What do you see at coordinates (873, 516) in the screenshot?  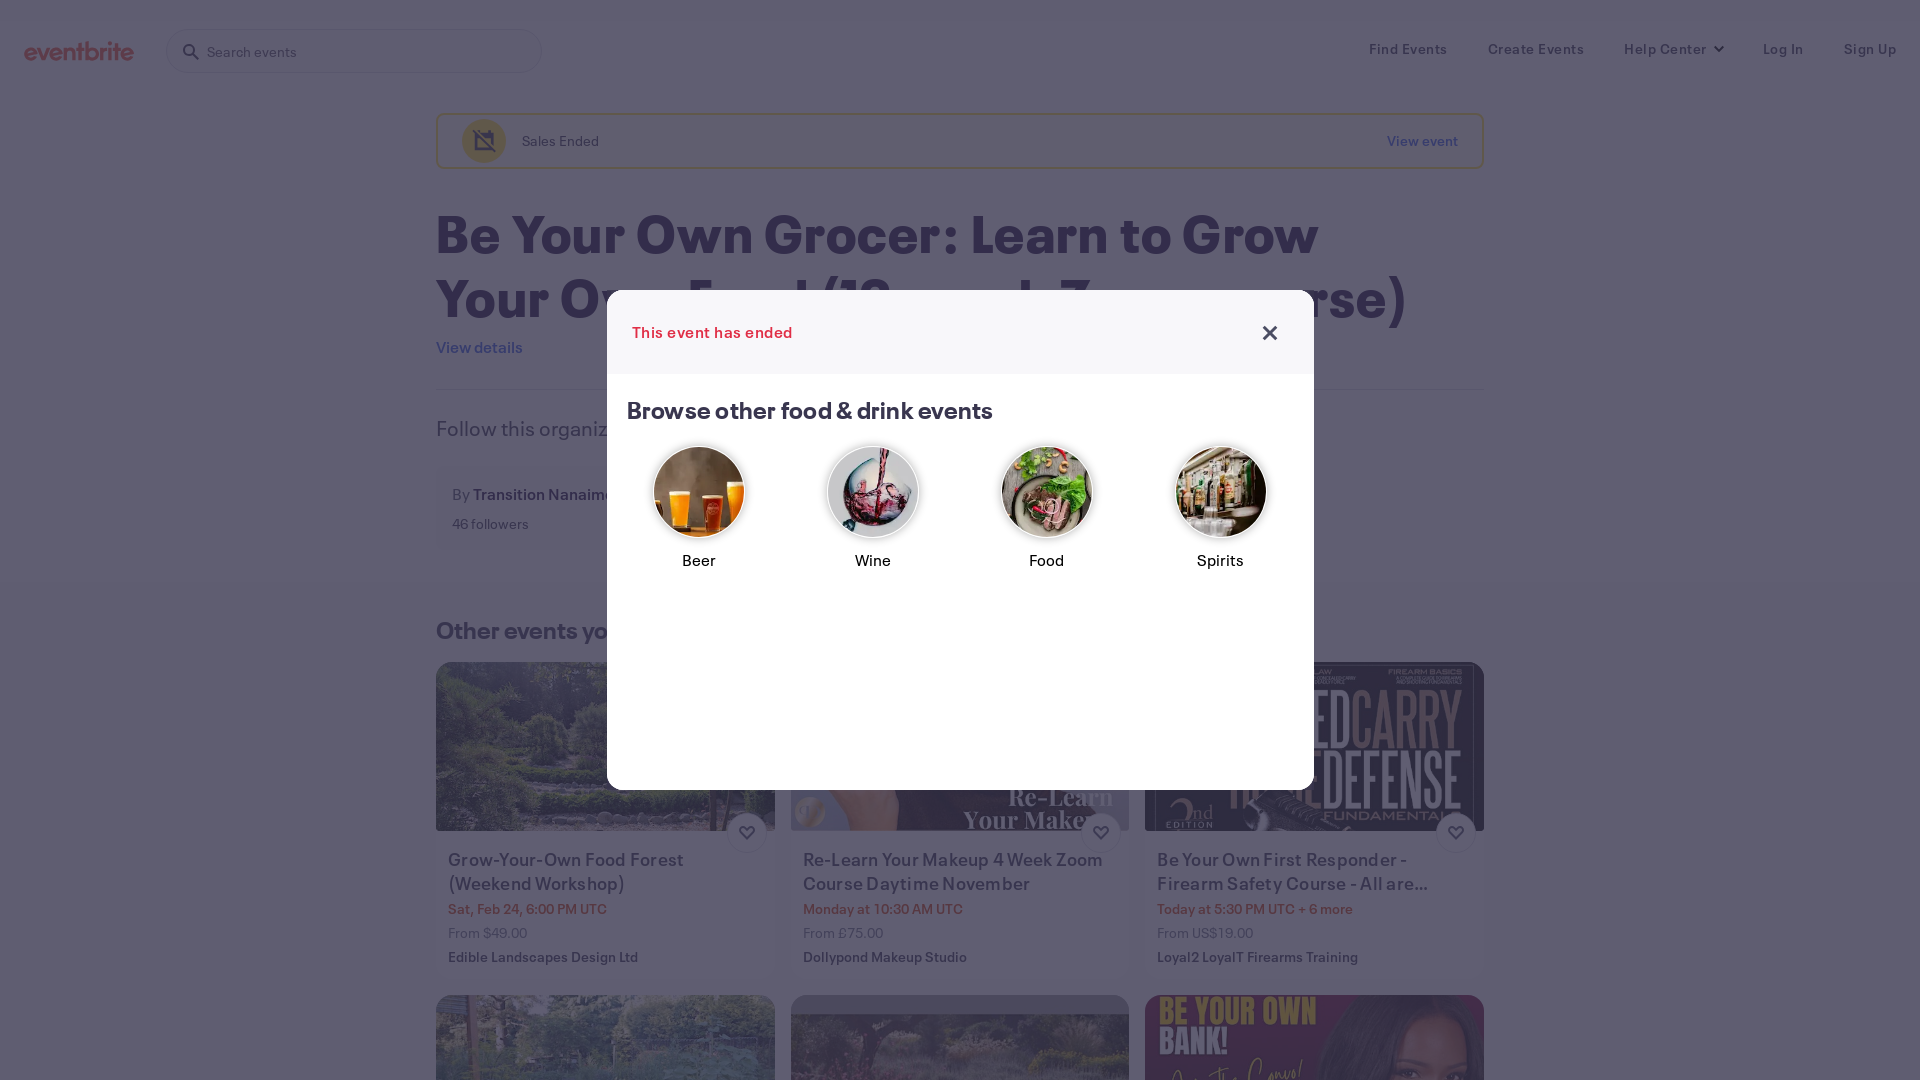 I see `Wine` at bounding box center [873, 516].